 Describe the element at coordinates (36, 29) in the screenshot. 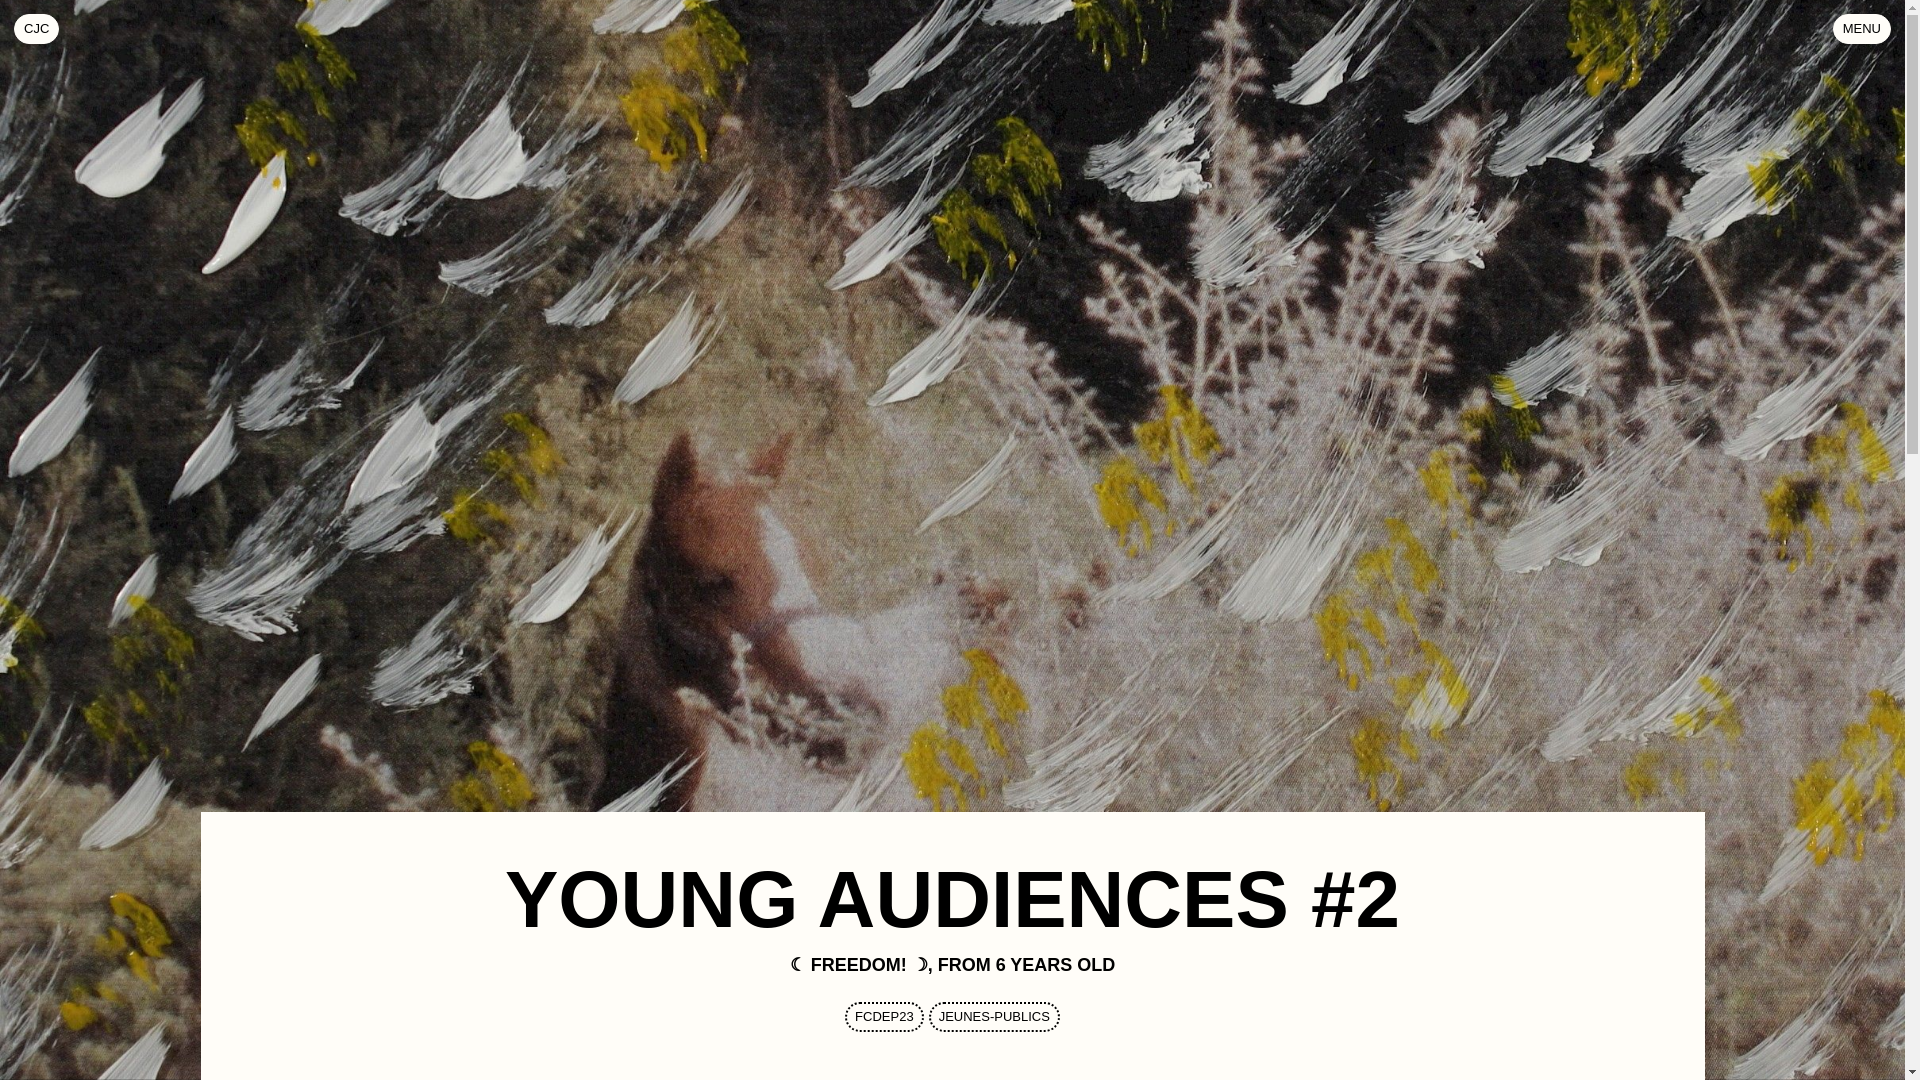

I see `JEUNES-PUBLICS` at that location.